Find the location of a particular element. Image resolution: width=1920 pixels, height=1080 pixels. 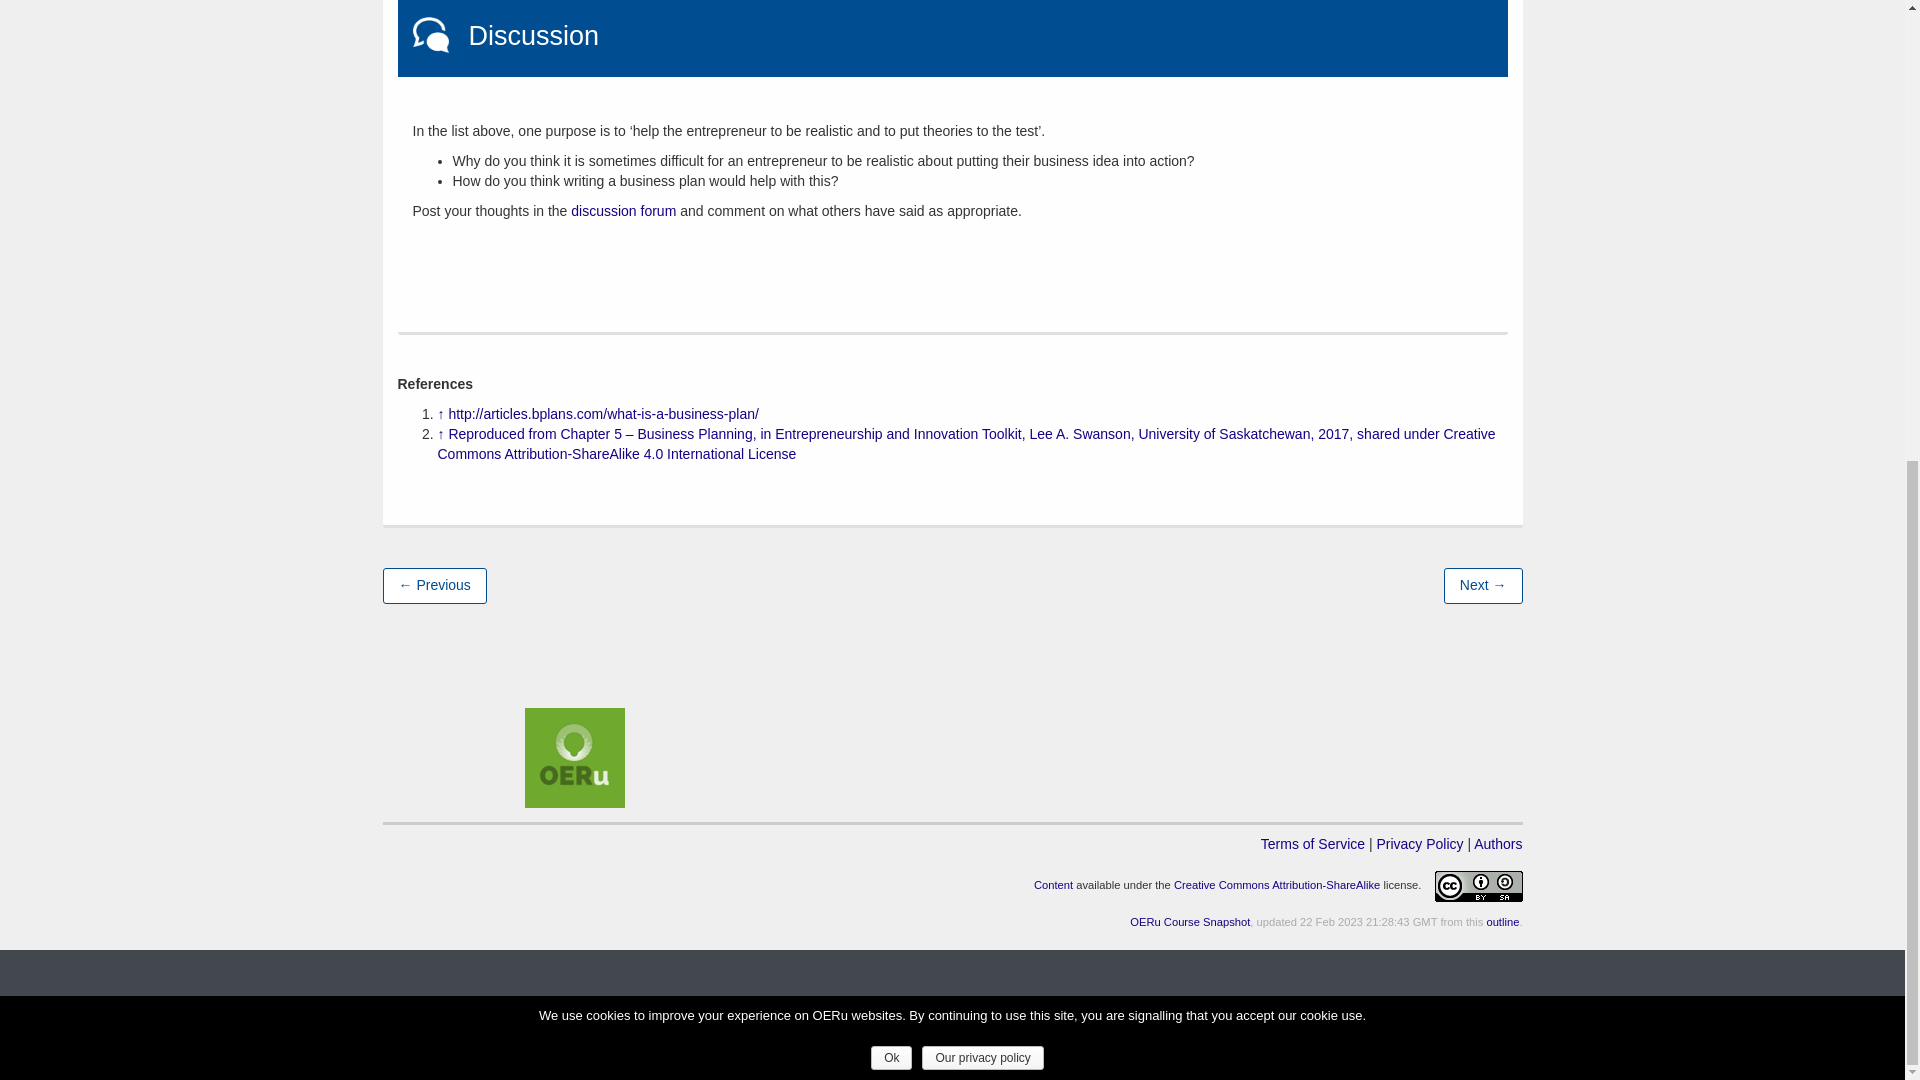

original content in WikiEducator is located at coordinates (1054, 886).